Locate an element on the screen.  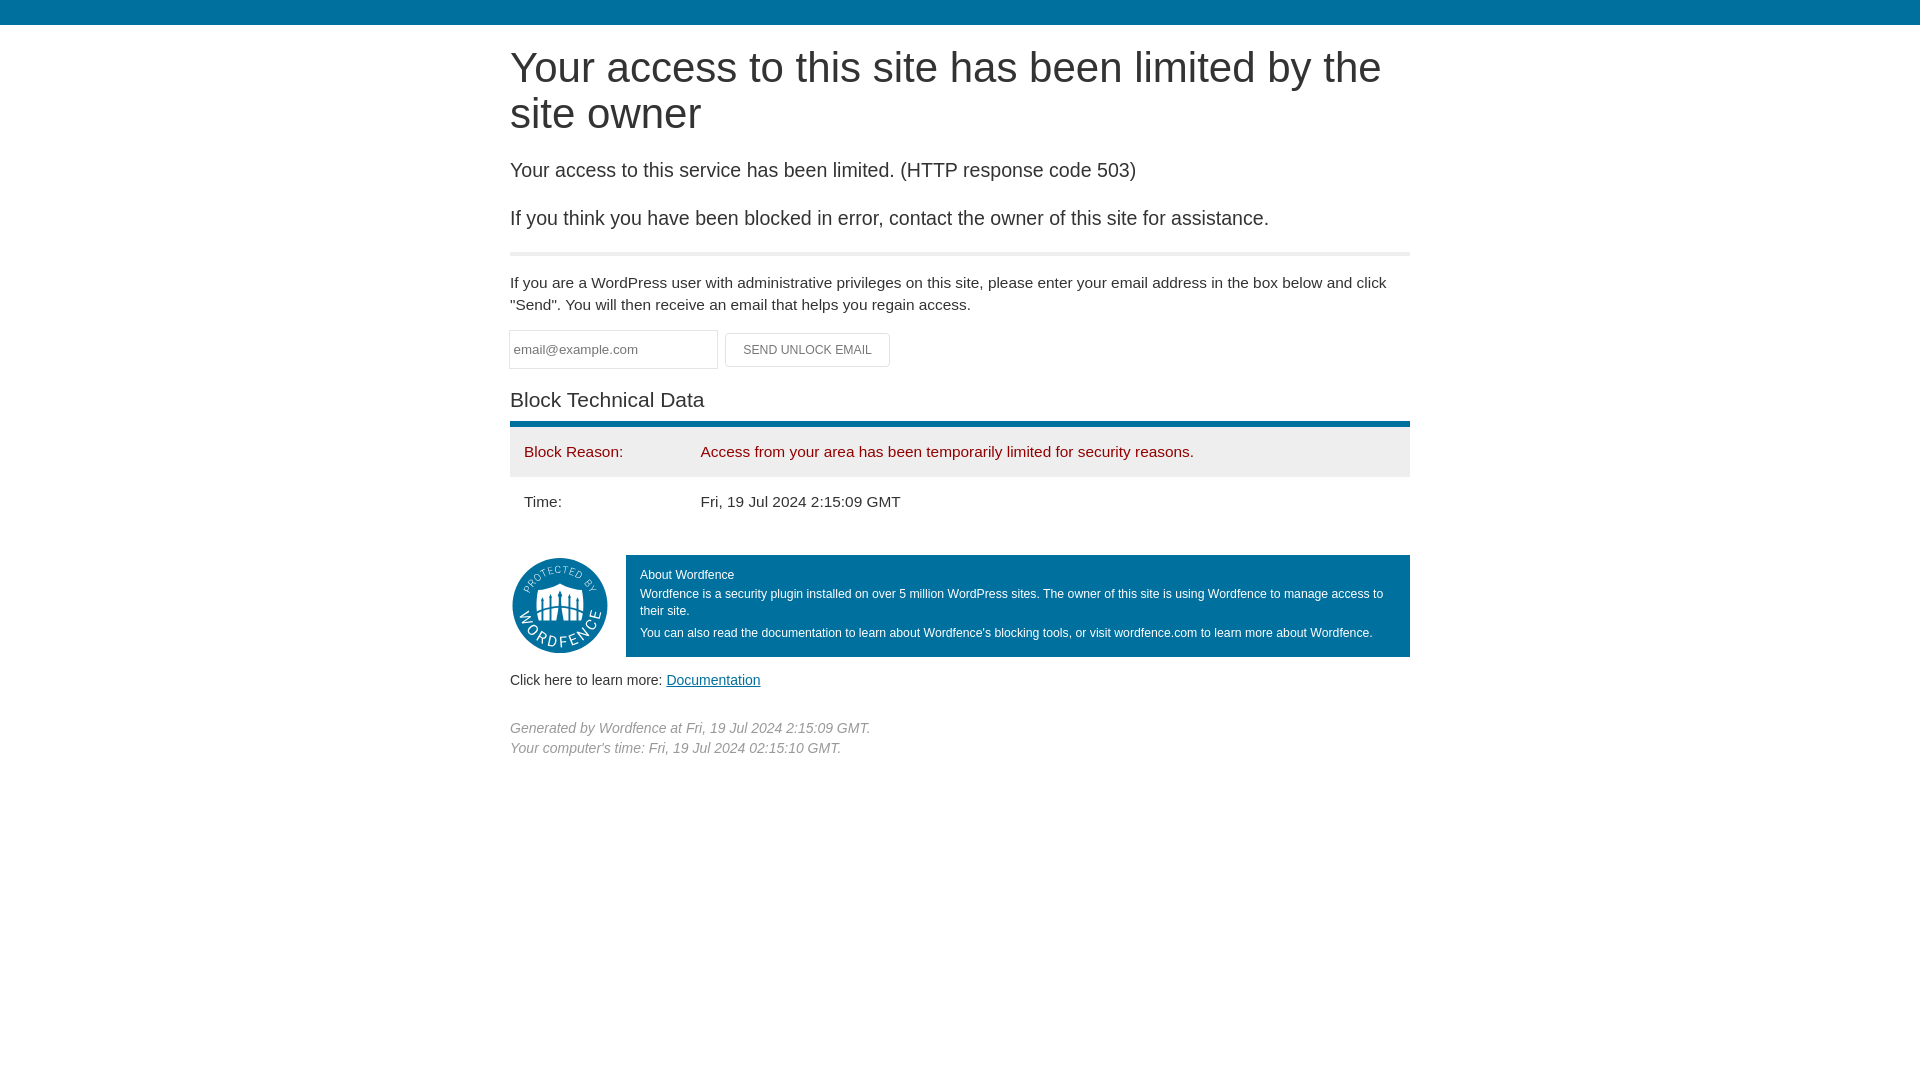
Send Unlock Email is located at coordinates (808, 350).